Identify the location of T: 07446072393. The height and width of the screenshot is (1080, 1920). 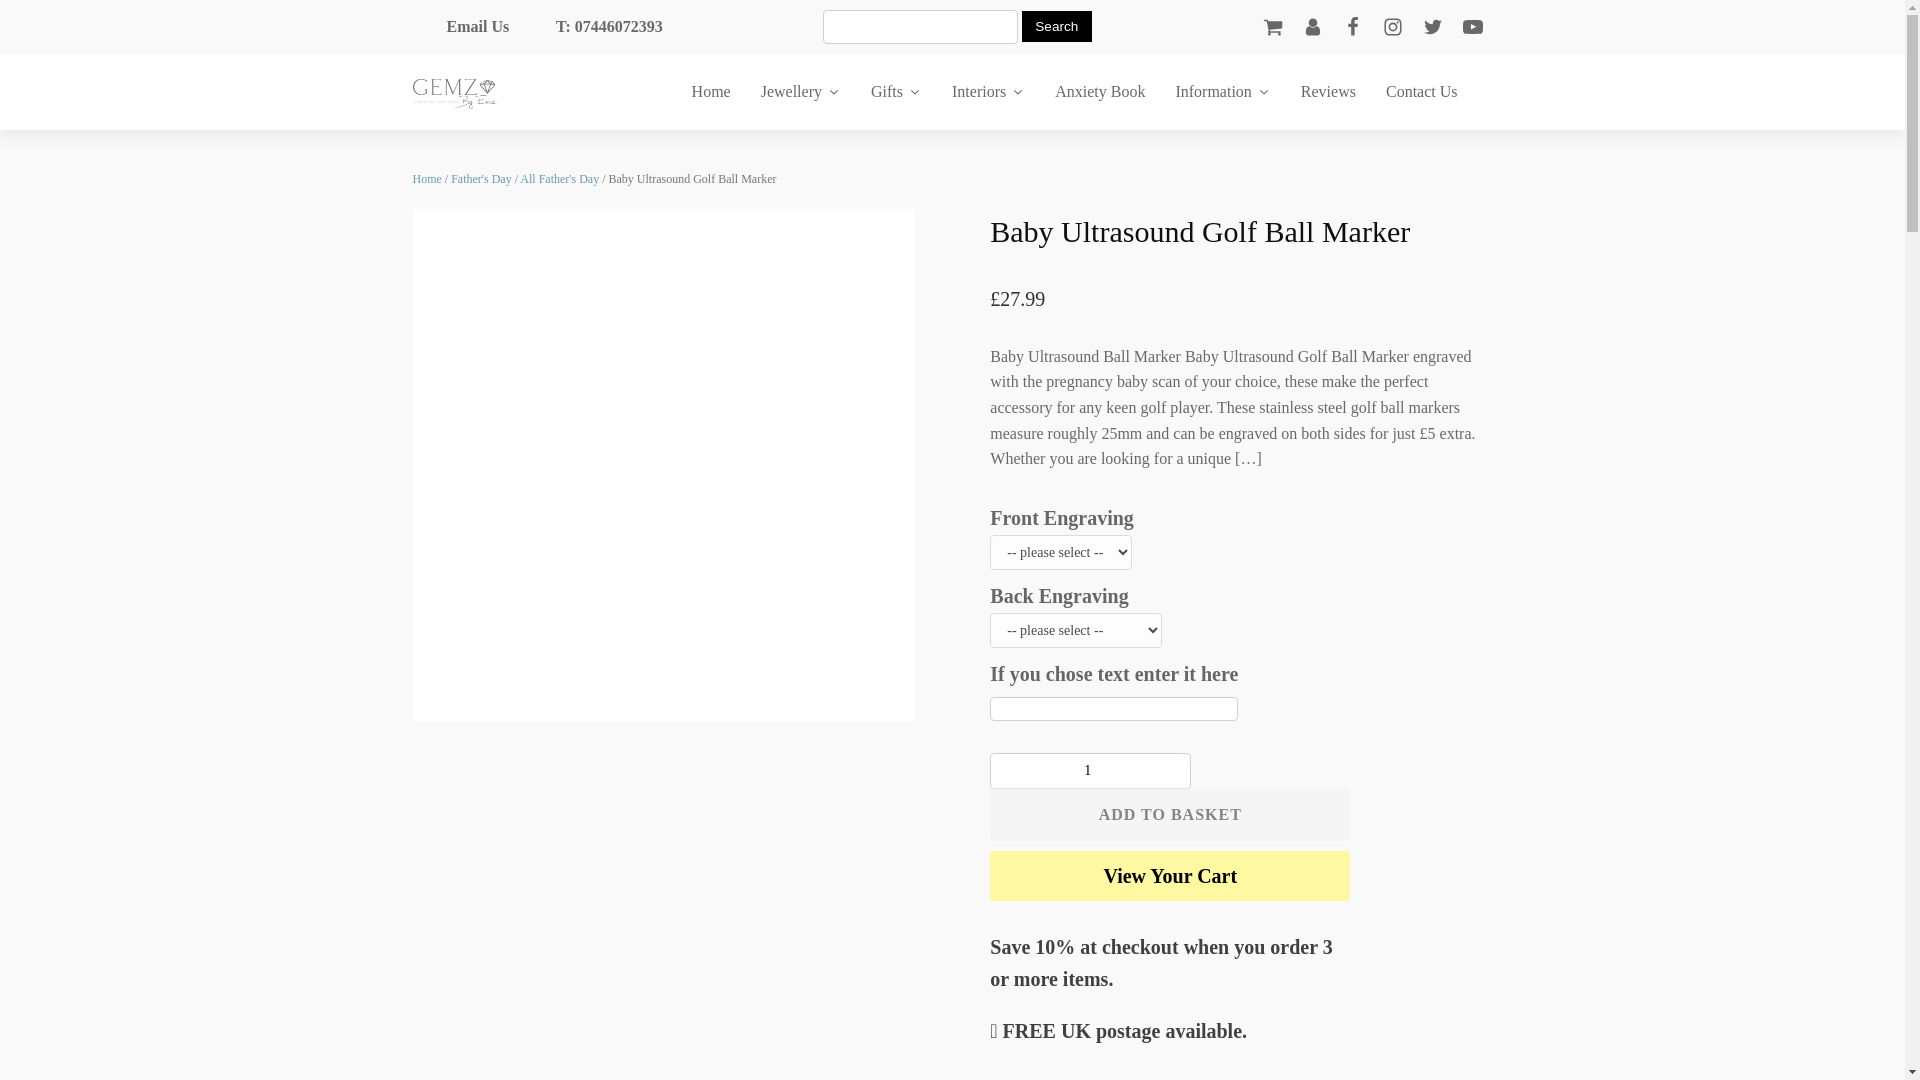
(592, 26).